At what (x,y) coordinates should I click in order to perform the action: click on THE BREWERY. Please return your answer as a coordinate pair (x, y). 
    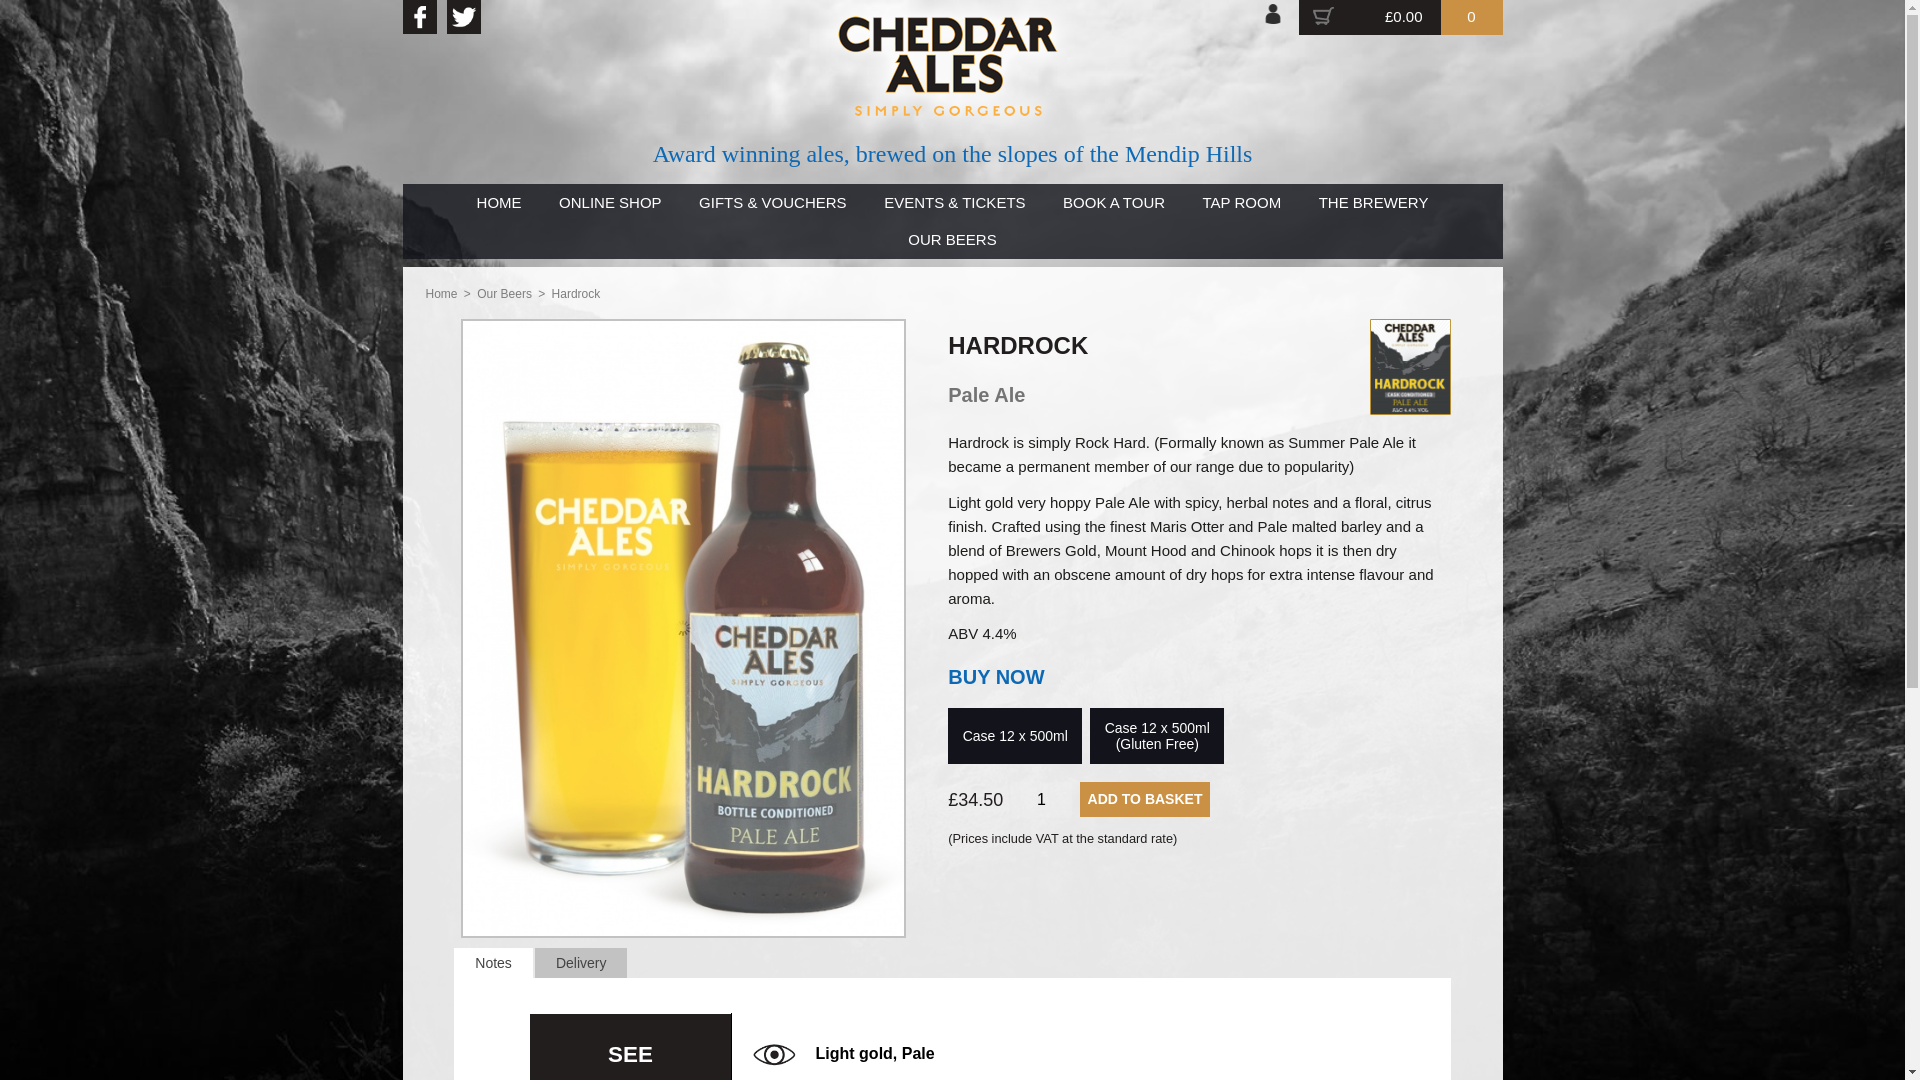
    Looking at the image, I should click on (1373, 202).